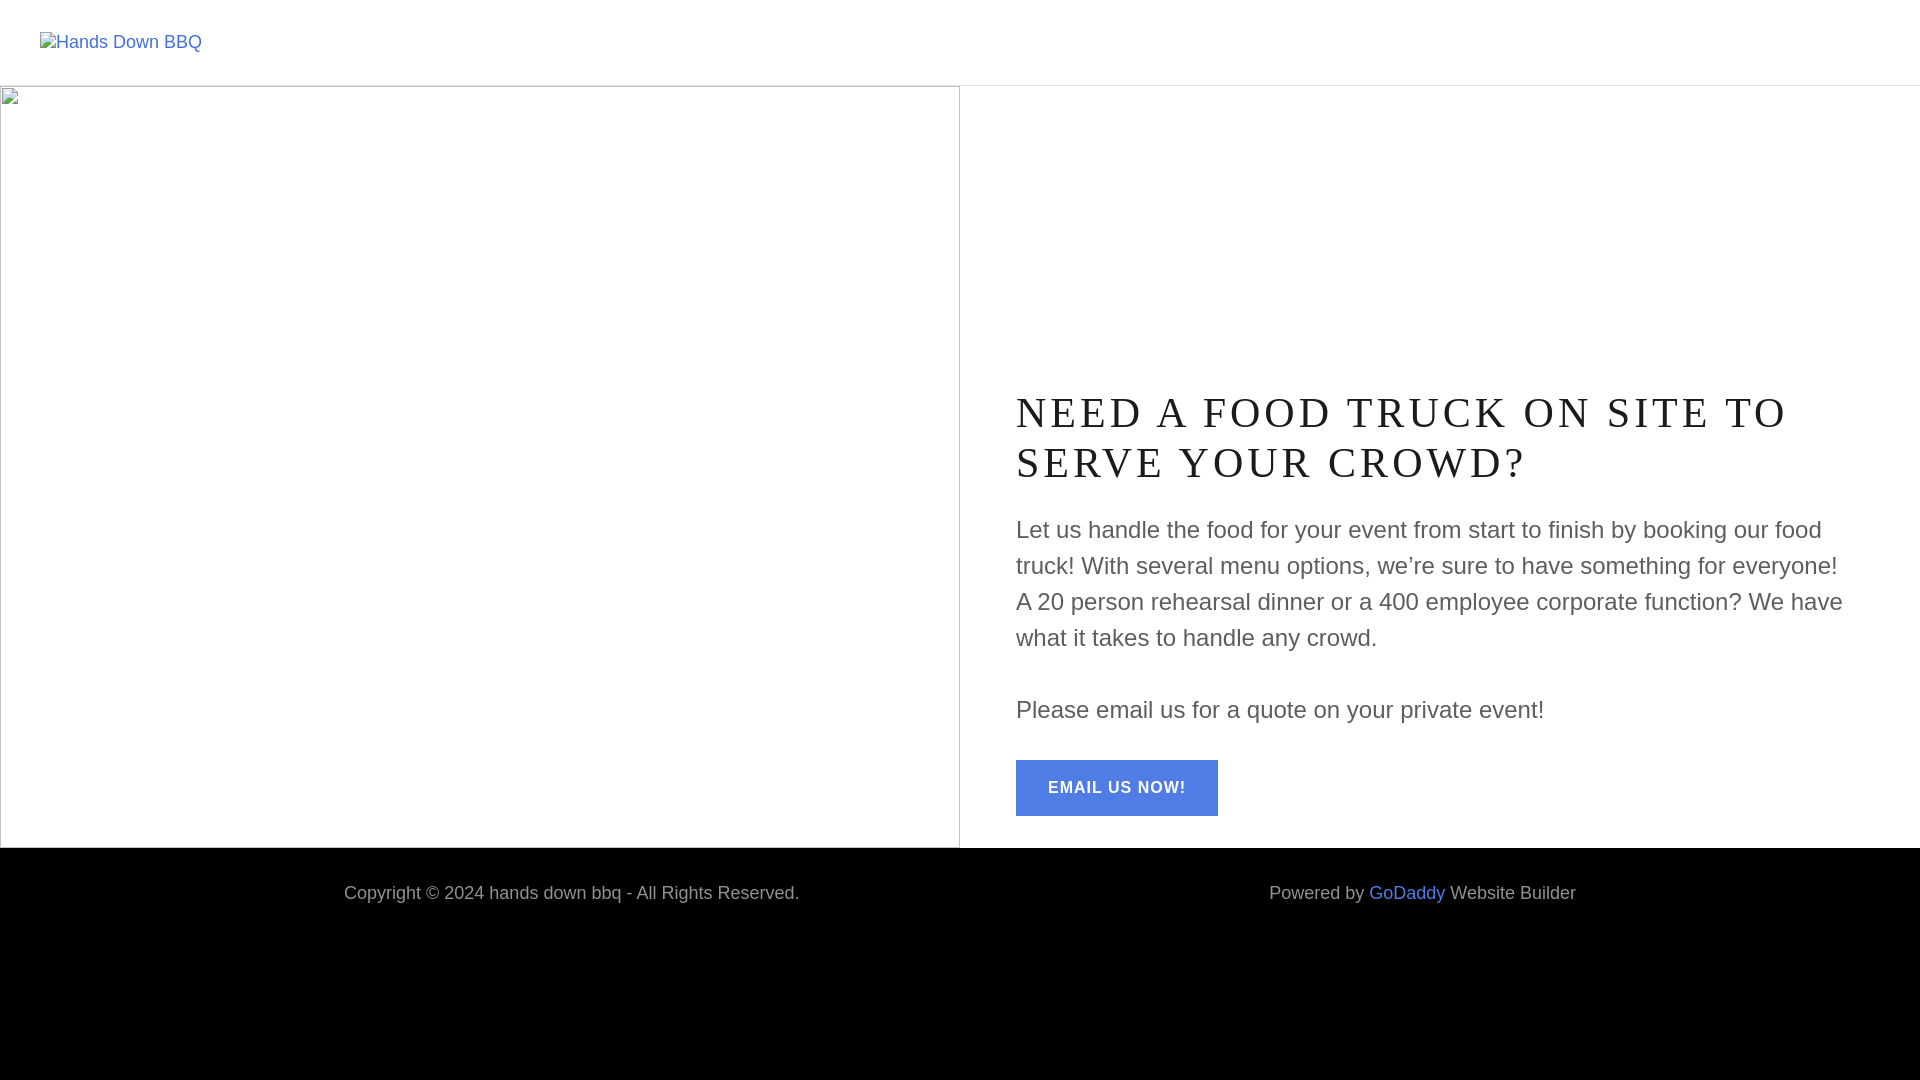  What do you see at coordinates (120, 42) in the screenshot?
I see `Hands Down BBQ` at bounding box center [120, 42].